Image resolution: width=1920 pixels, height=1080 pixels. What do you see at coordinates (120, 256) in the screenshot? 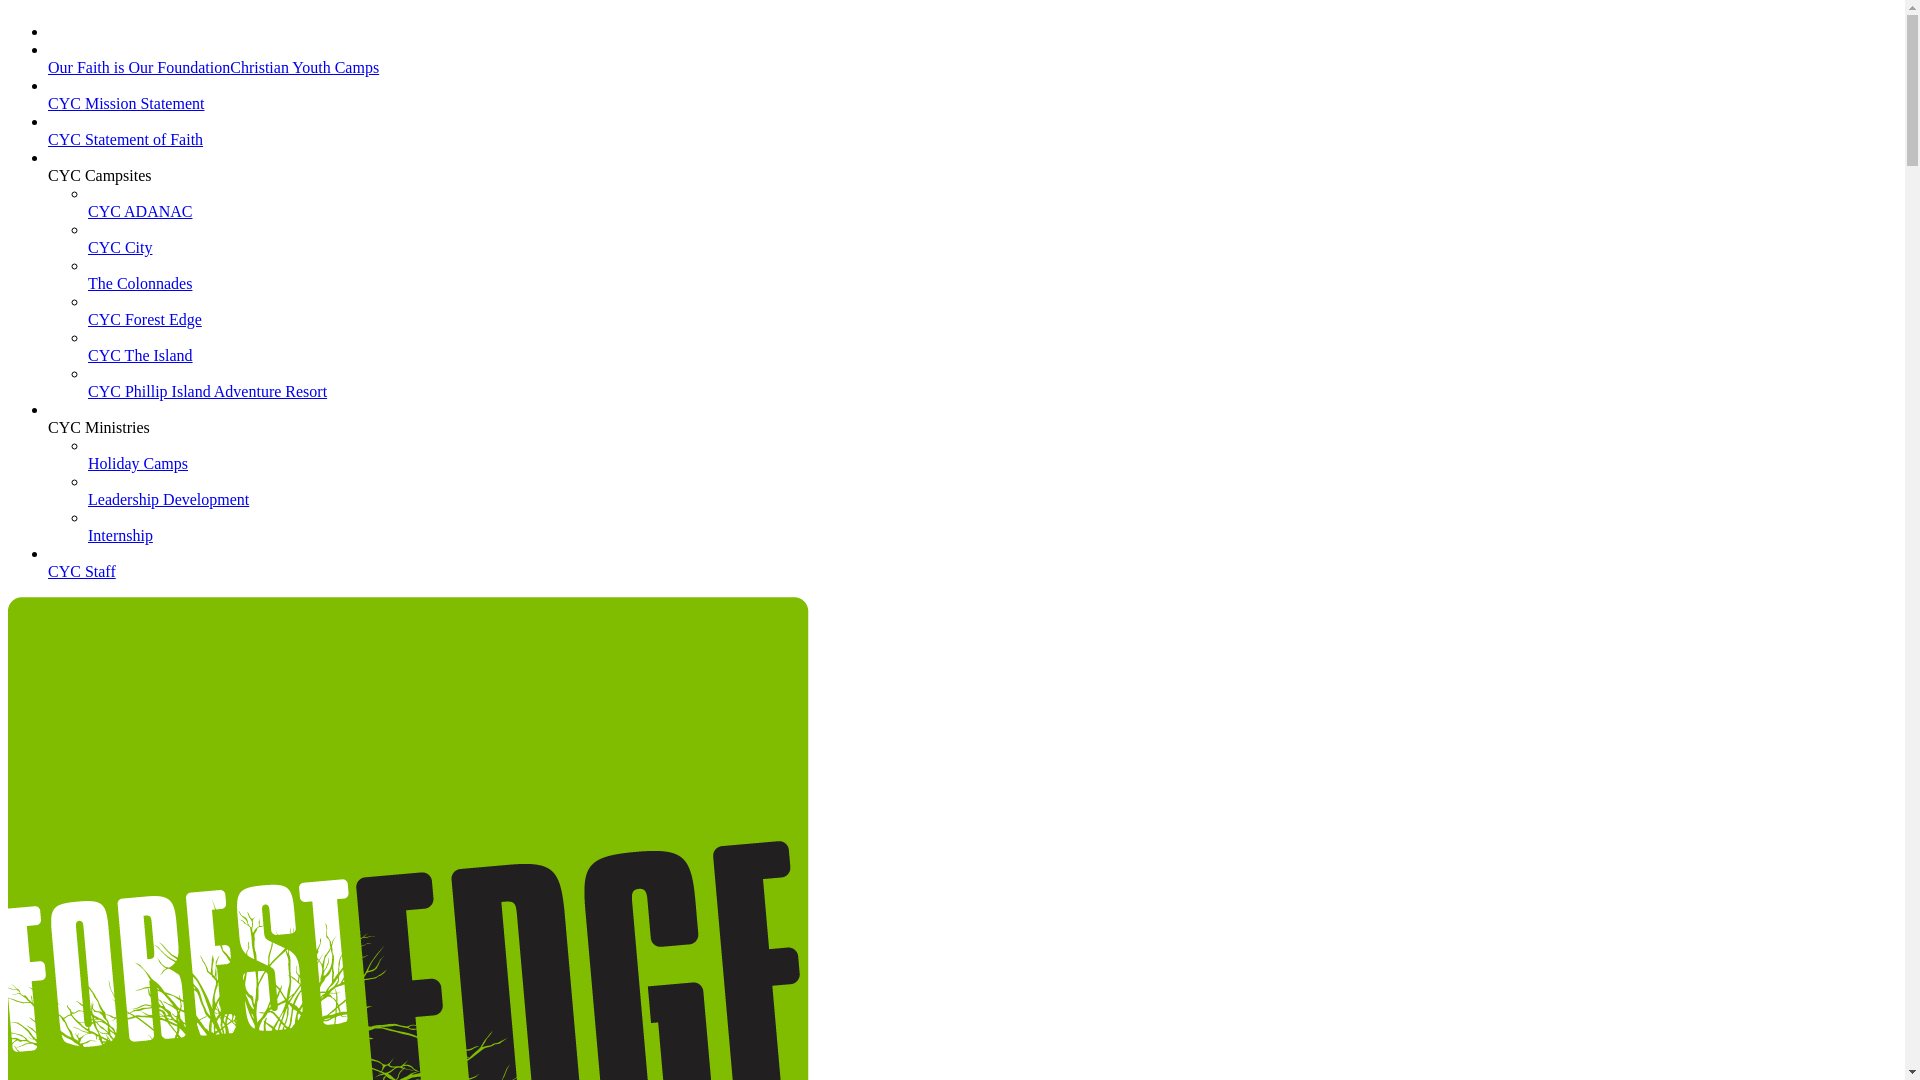
I see `CYC City` at bounding box center [120, 256].